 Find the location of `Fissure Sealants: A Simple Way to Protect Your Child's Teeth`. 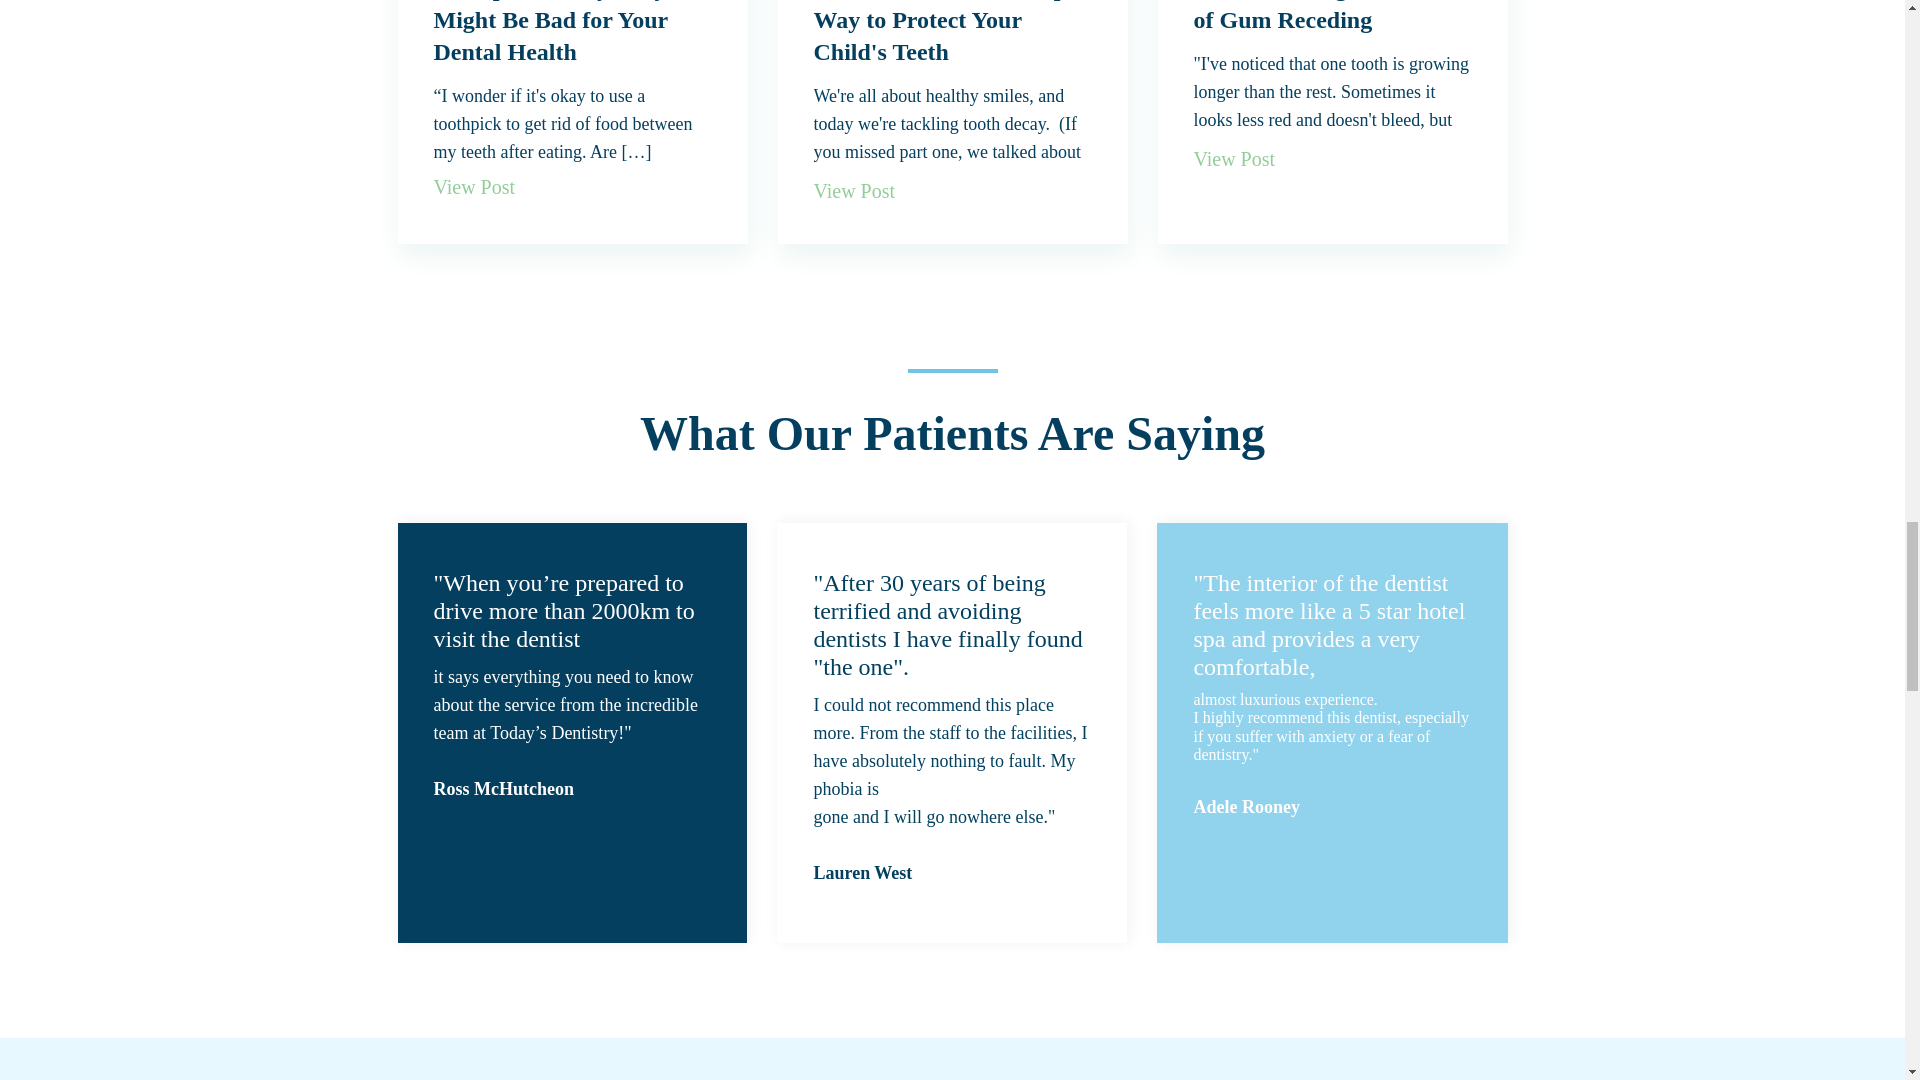

Fissure Sealants: A Simple Way to Protect Your Child's Teeth is located at coordinates (949, 32).